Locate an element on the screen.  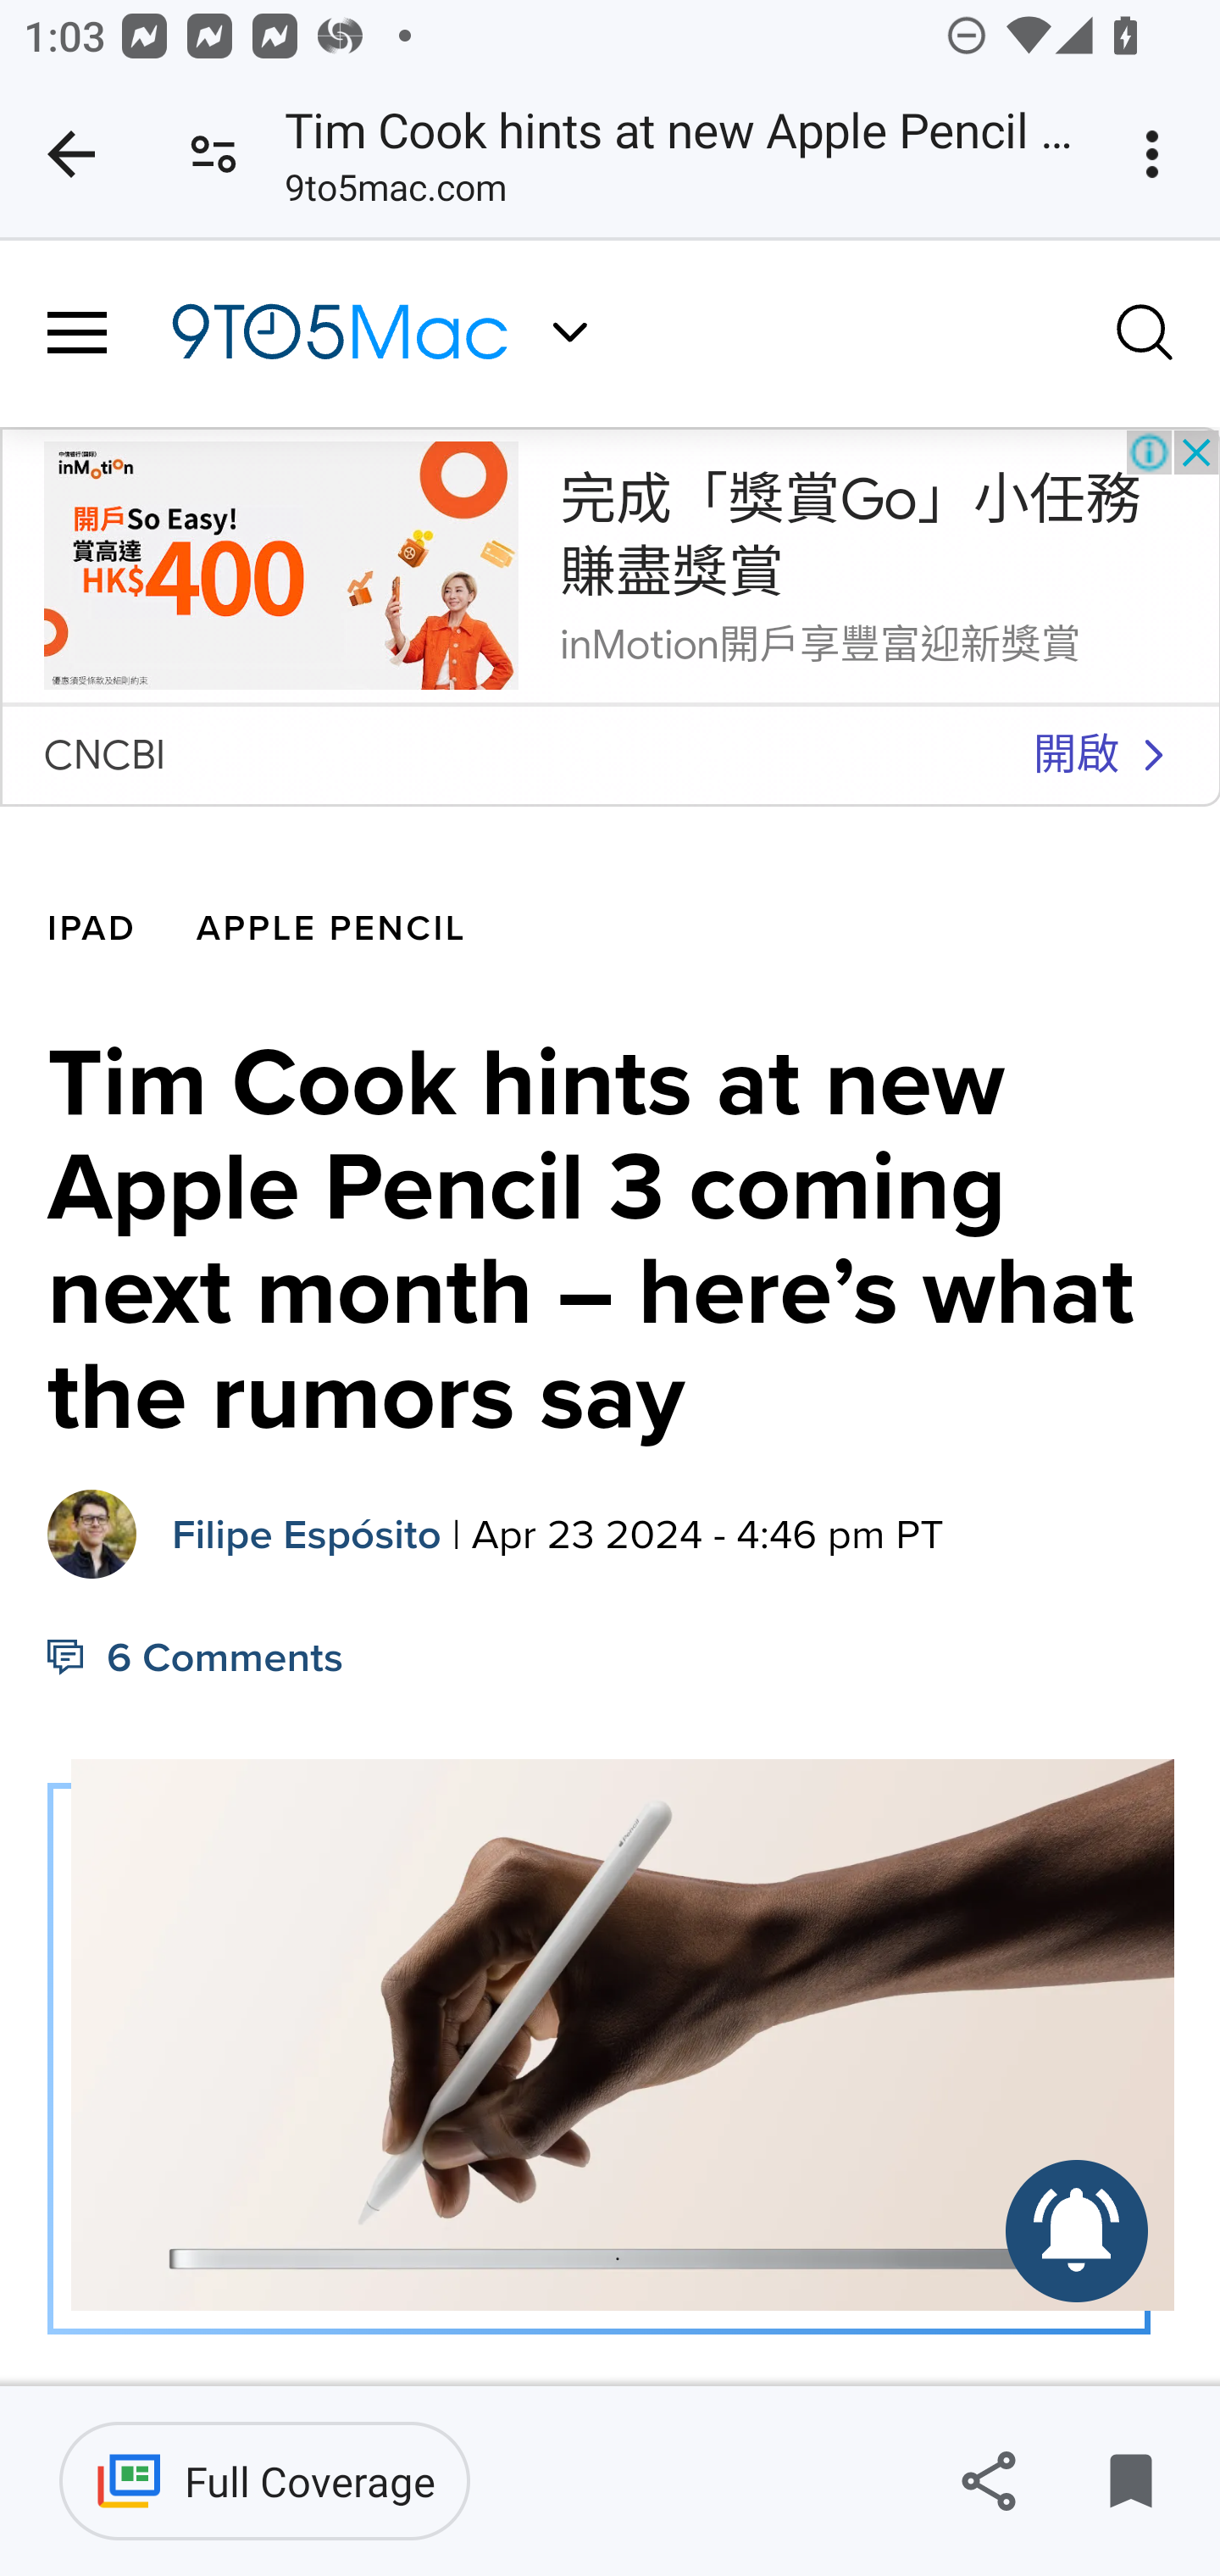
Close tab is located at coordinates (71, 154).